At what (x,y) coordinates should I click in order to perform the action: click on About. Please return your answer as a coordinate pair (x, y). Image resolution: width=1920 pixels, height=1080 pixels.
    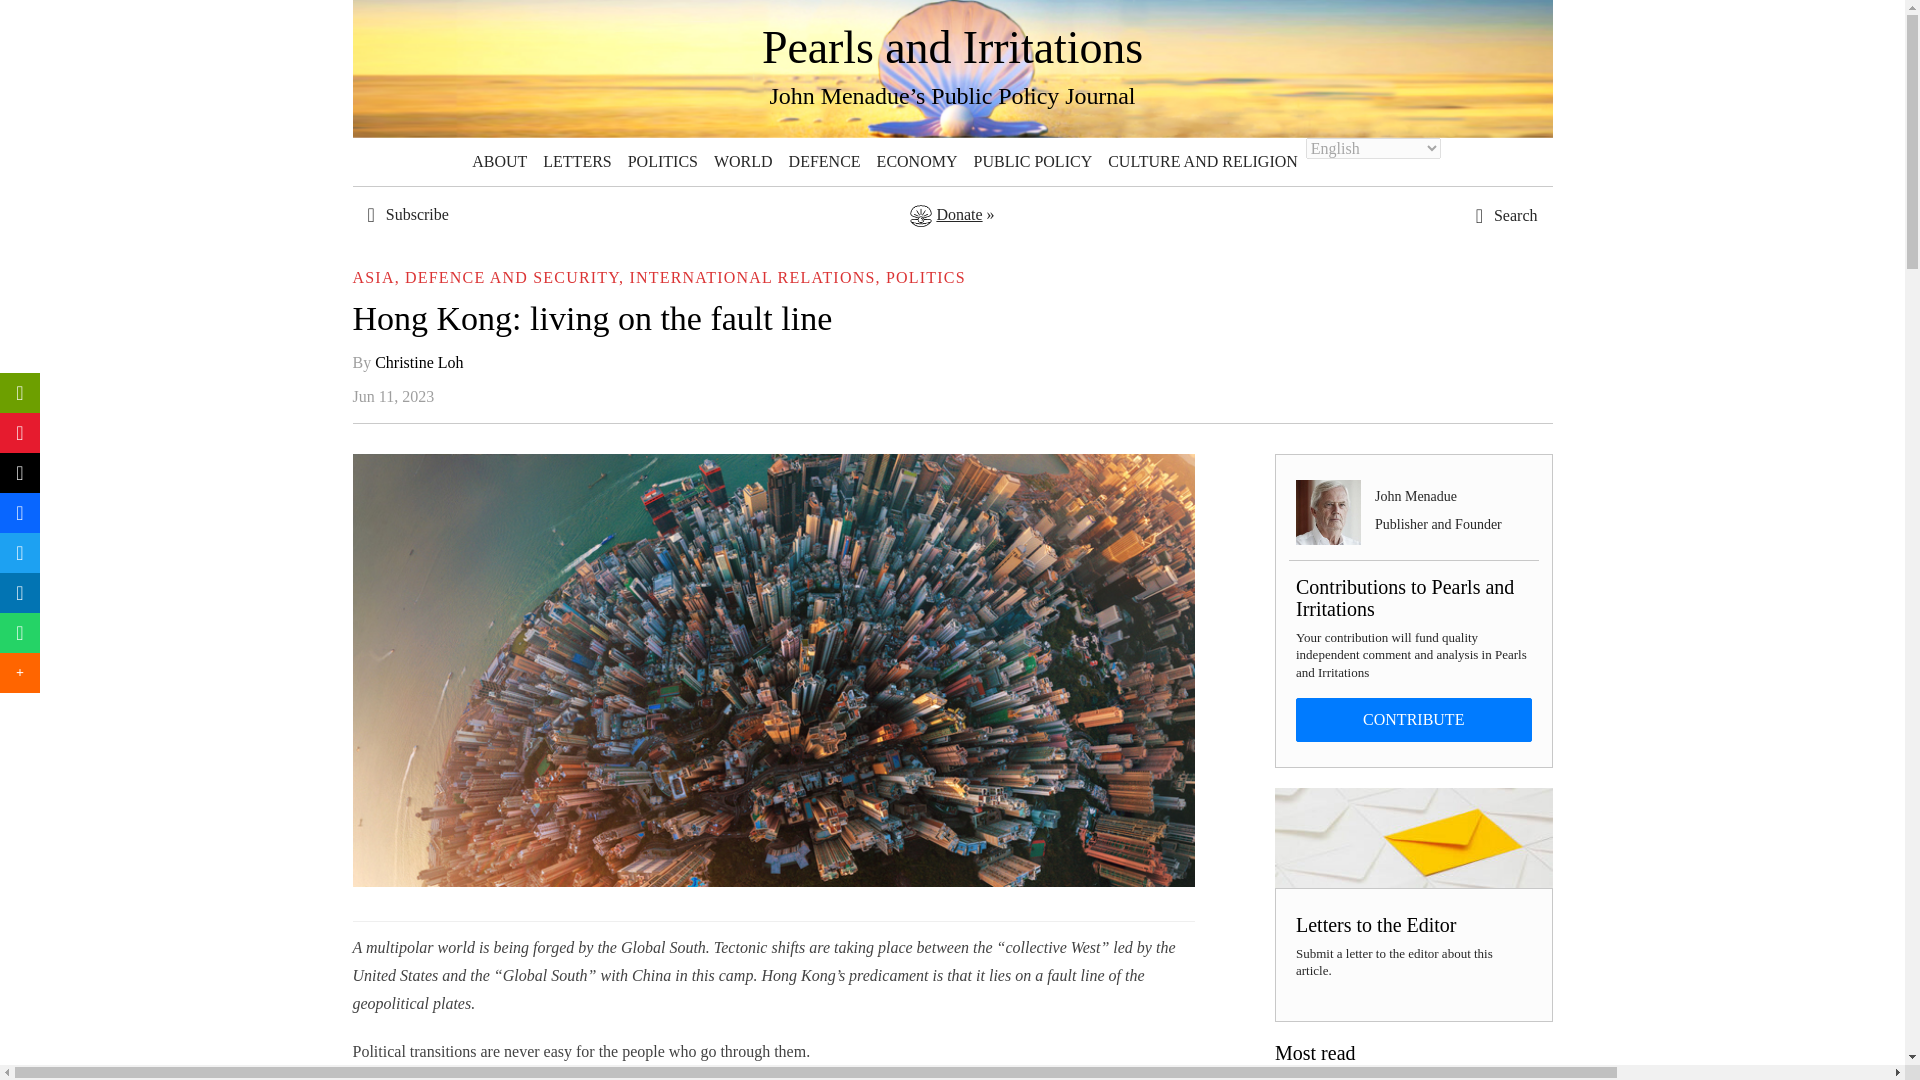
    Looking at the image, I should click on (500, 162).